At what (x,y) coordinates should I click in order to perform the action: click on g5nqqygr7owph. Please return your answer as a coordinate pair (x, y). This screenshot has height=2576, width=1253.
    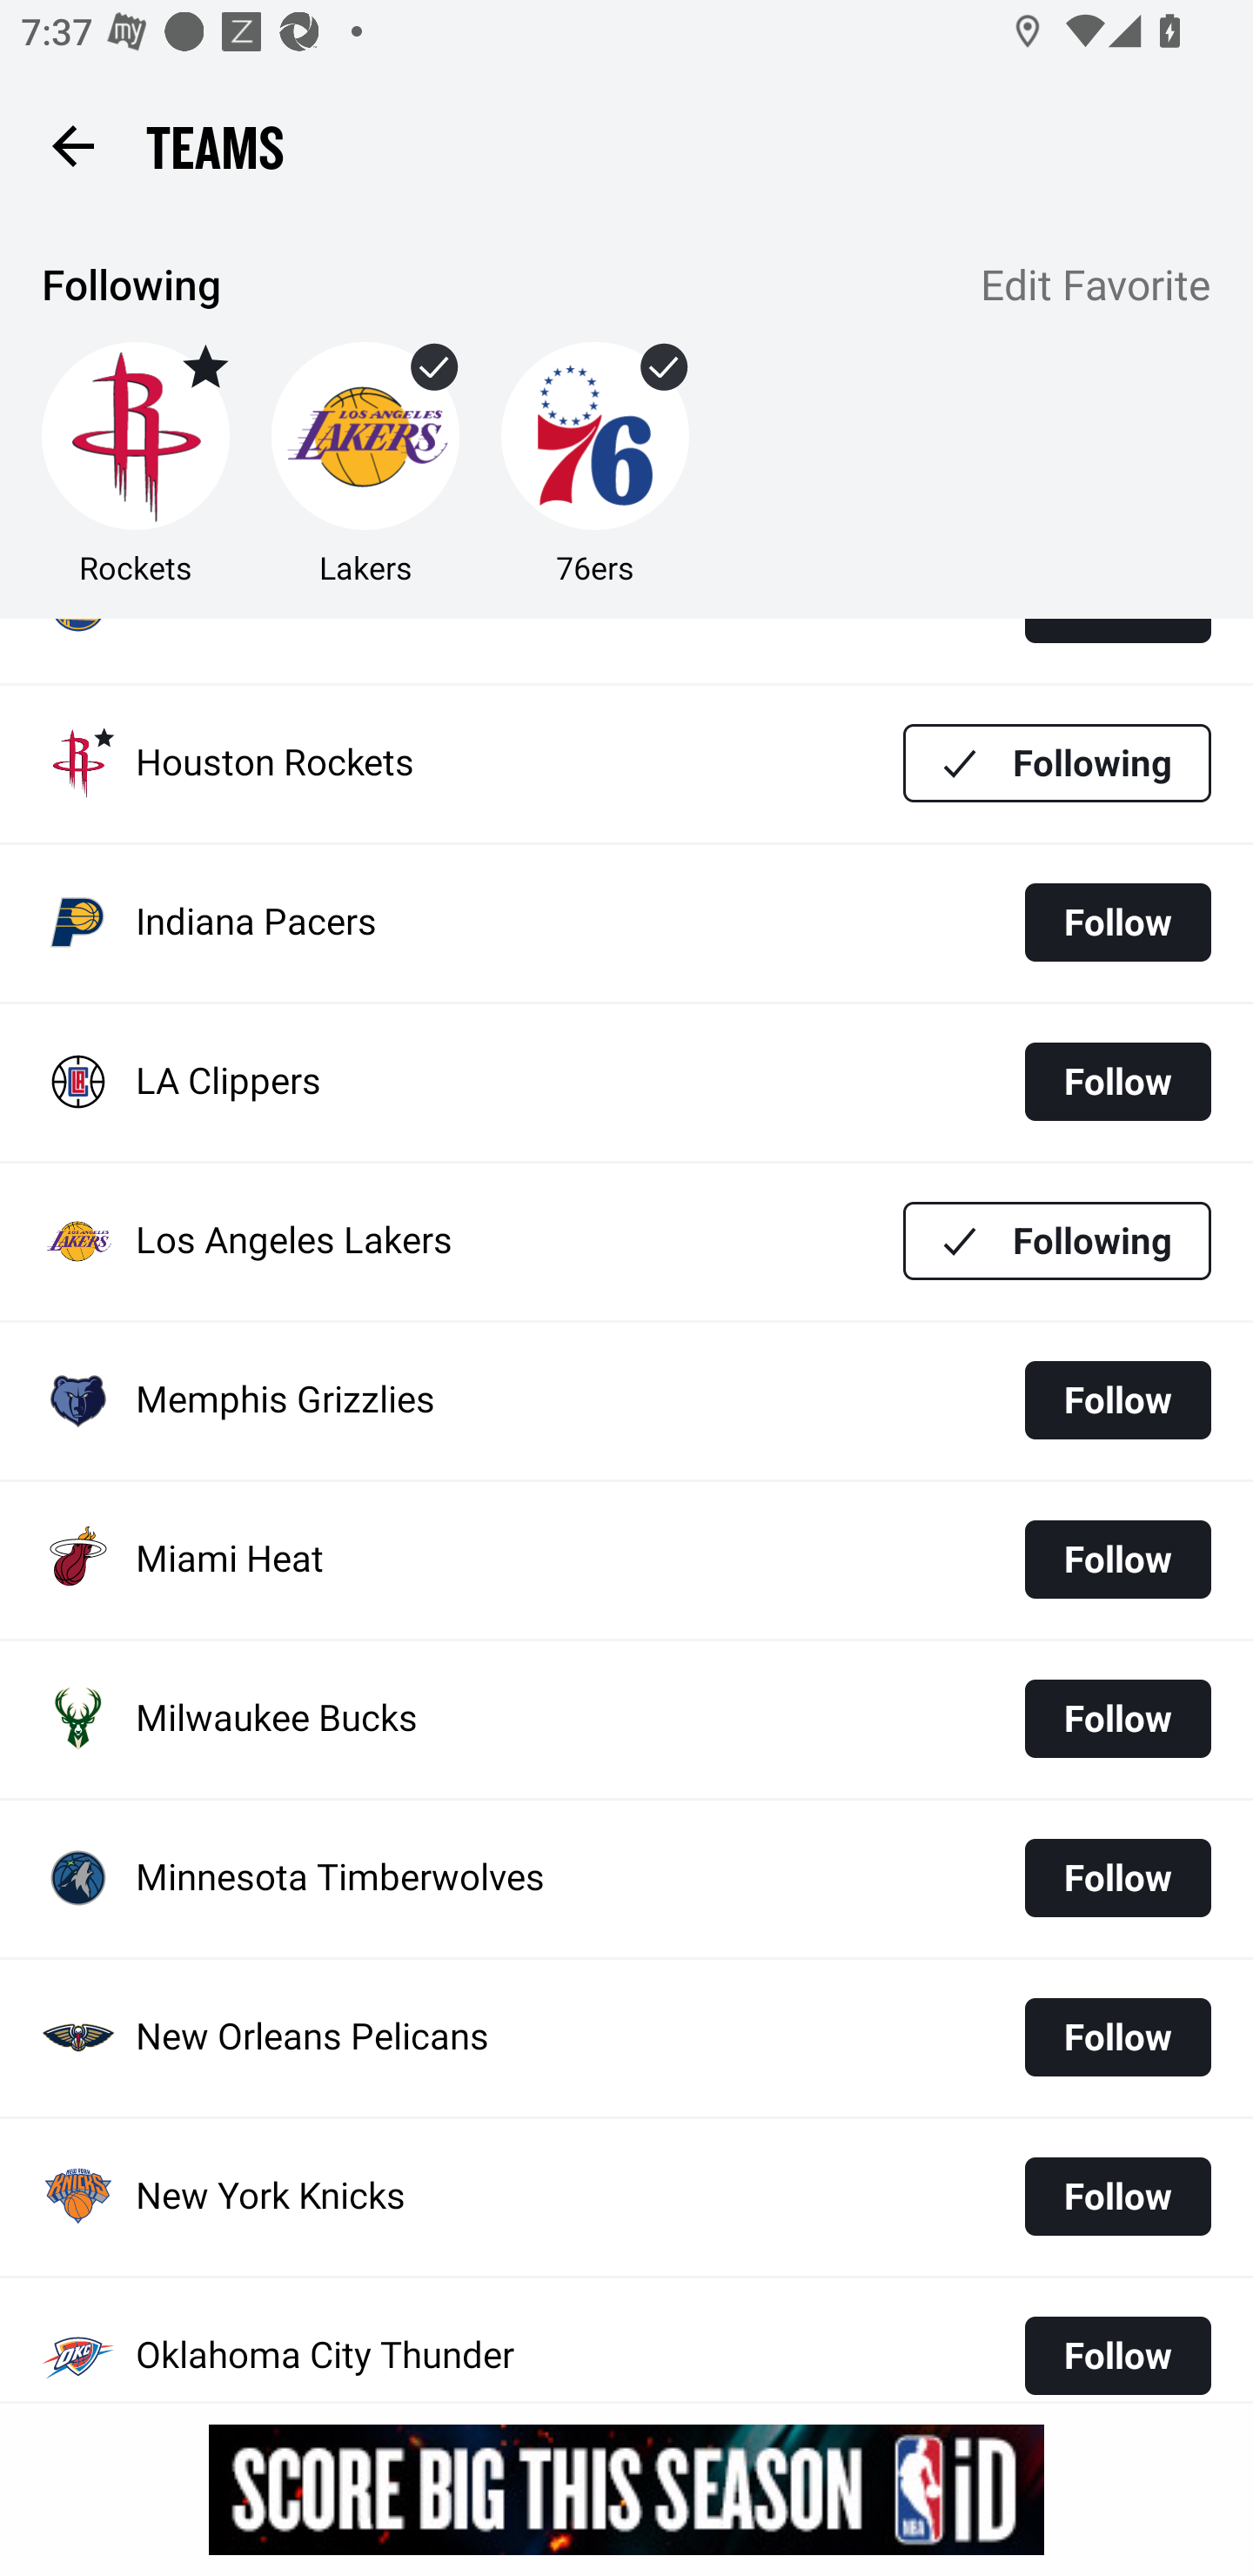
    Looking at the image, I should click on (626, 2489).